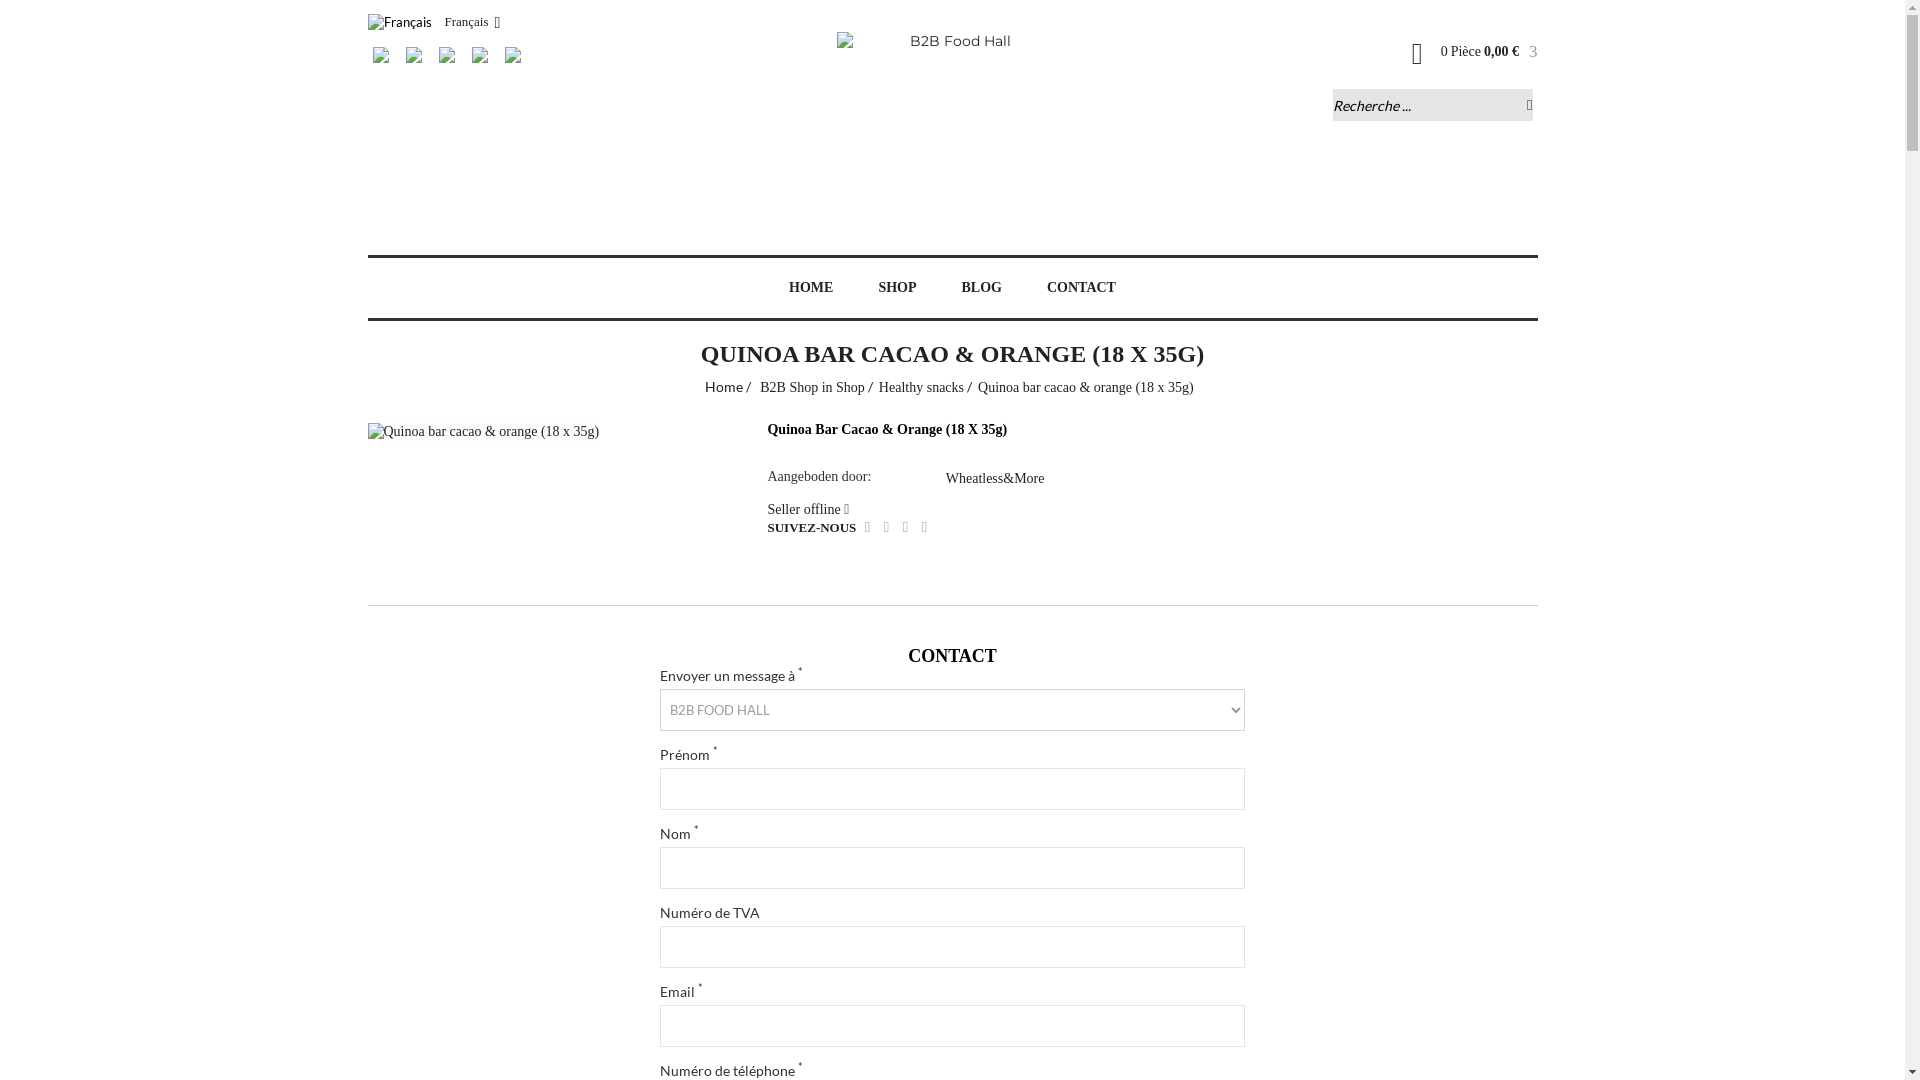  What do you see at coordinates (996, 478) in the screenshot?
I see `Wheatless&More` at bounding box center [996, 478].